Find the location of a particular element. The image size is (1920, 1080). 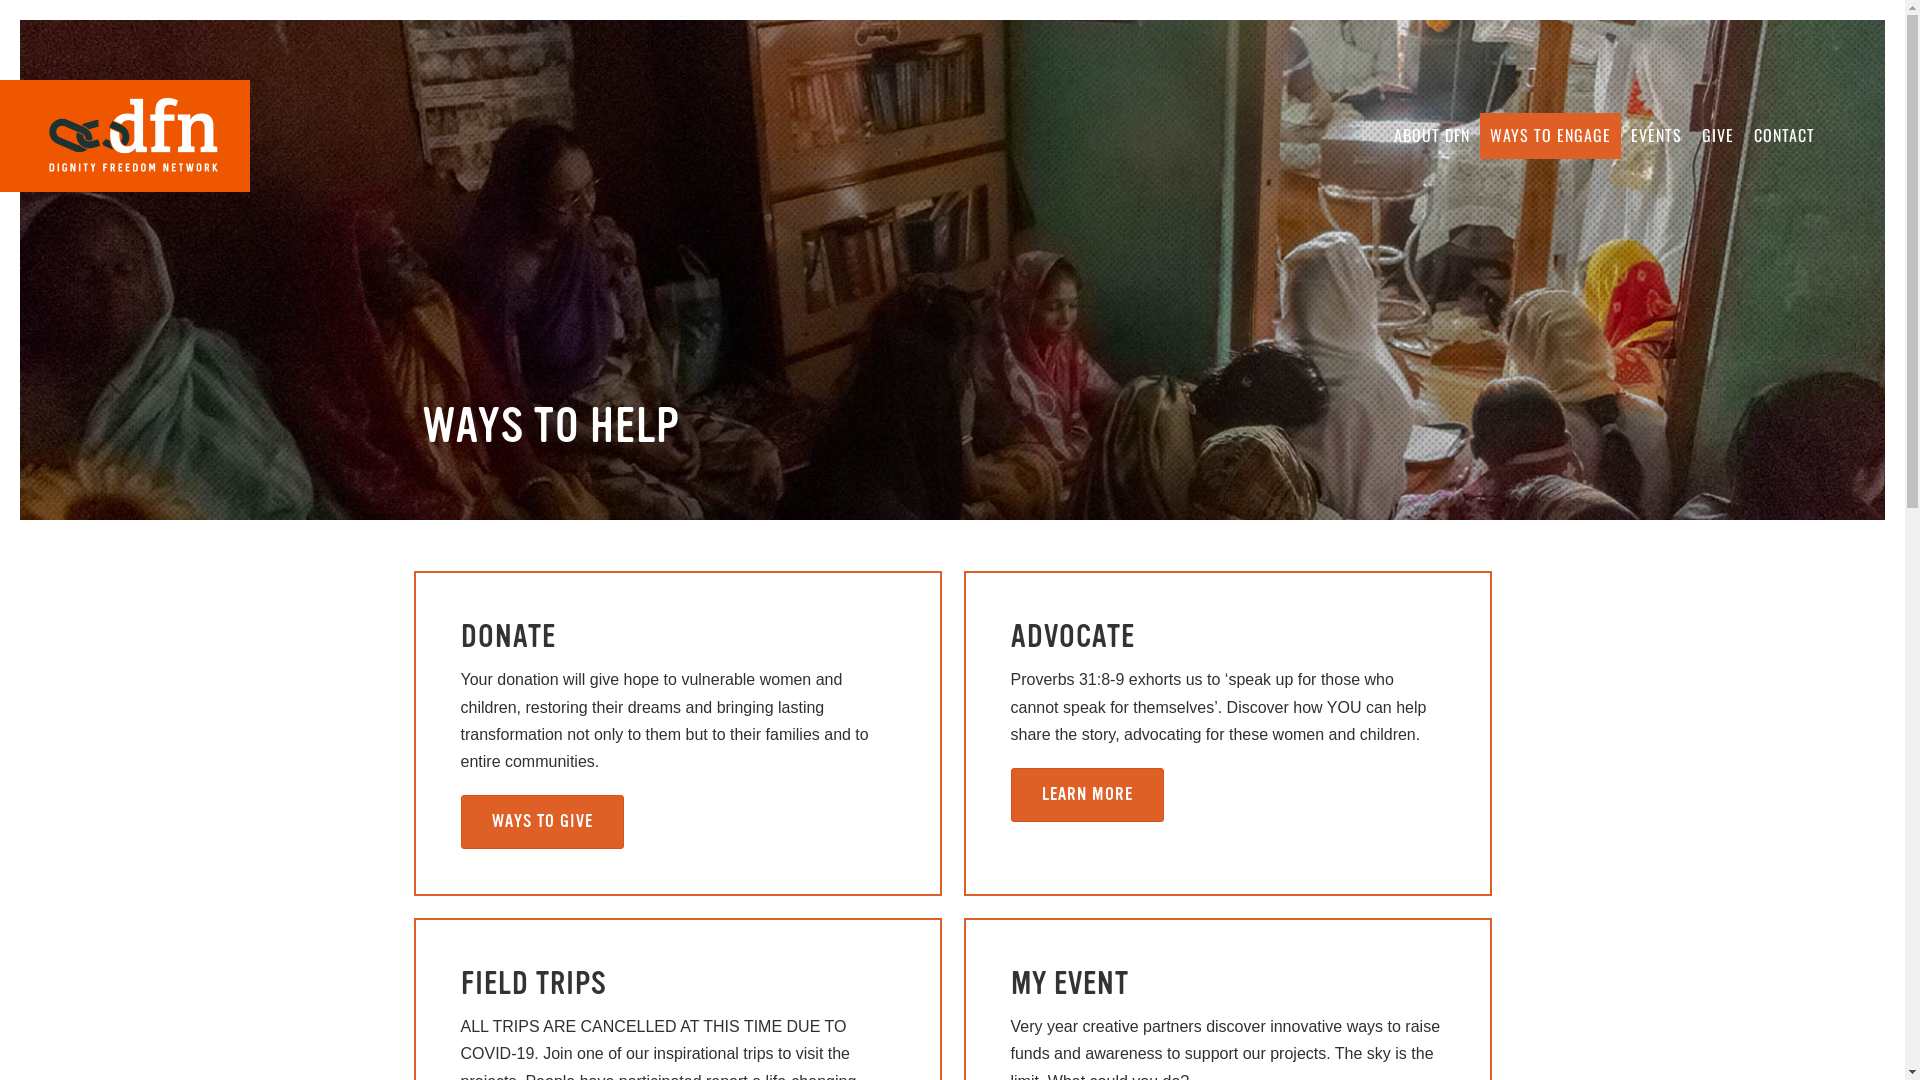

WAYS TO ENGAGE is located at coordinates (1550, 136).